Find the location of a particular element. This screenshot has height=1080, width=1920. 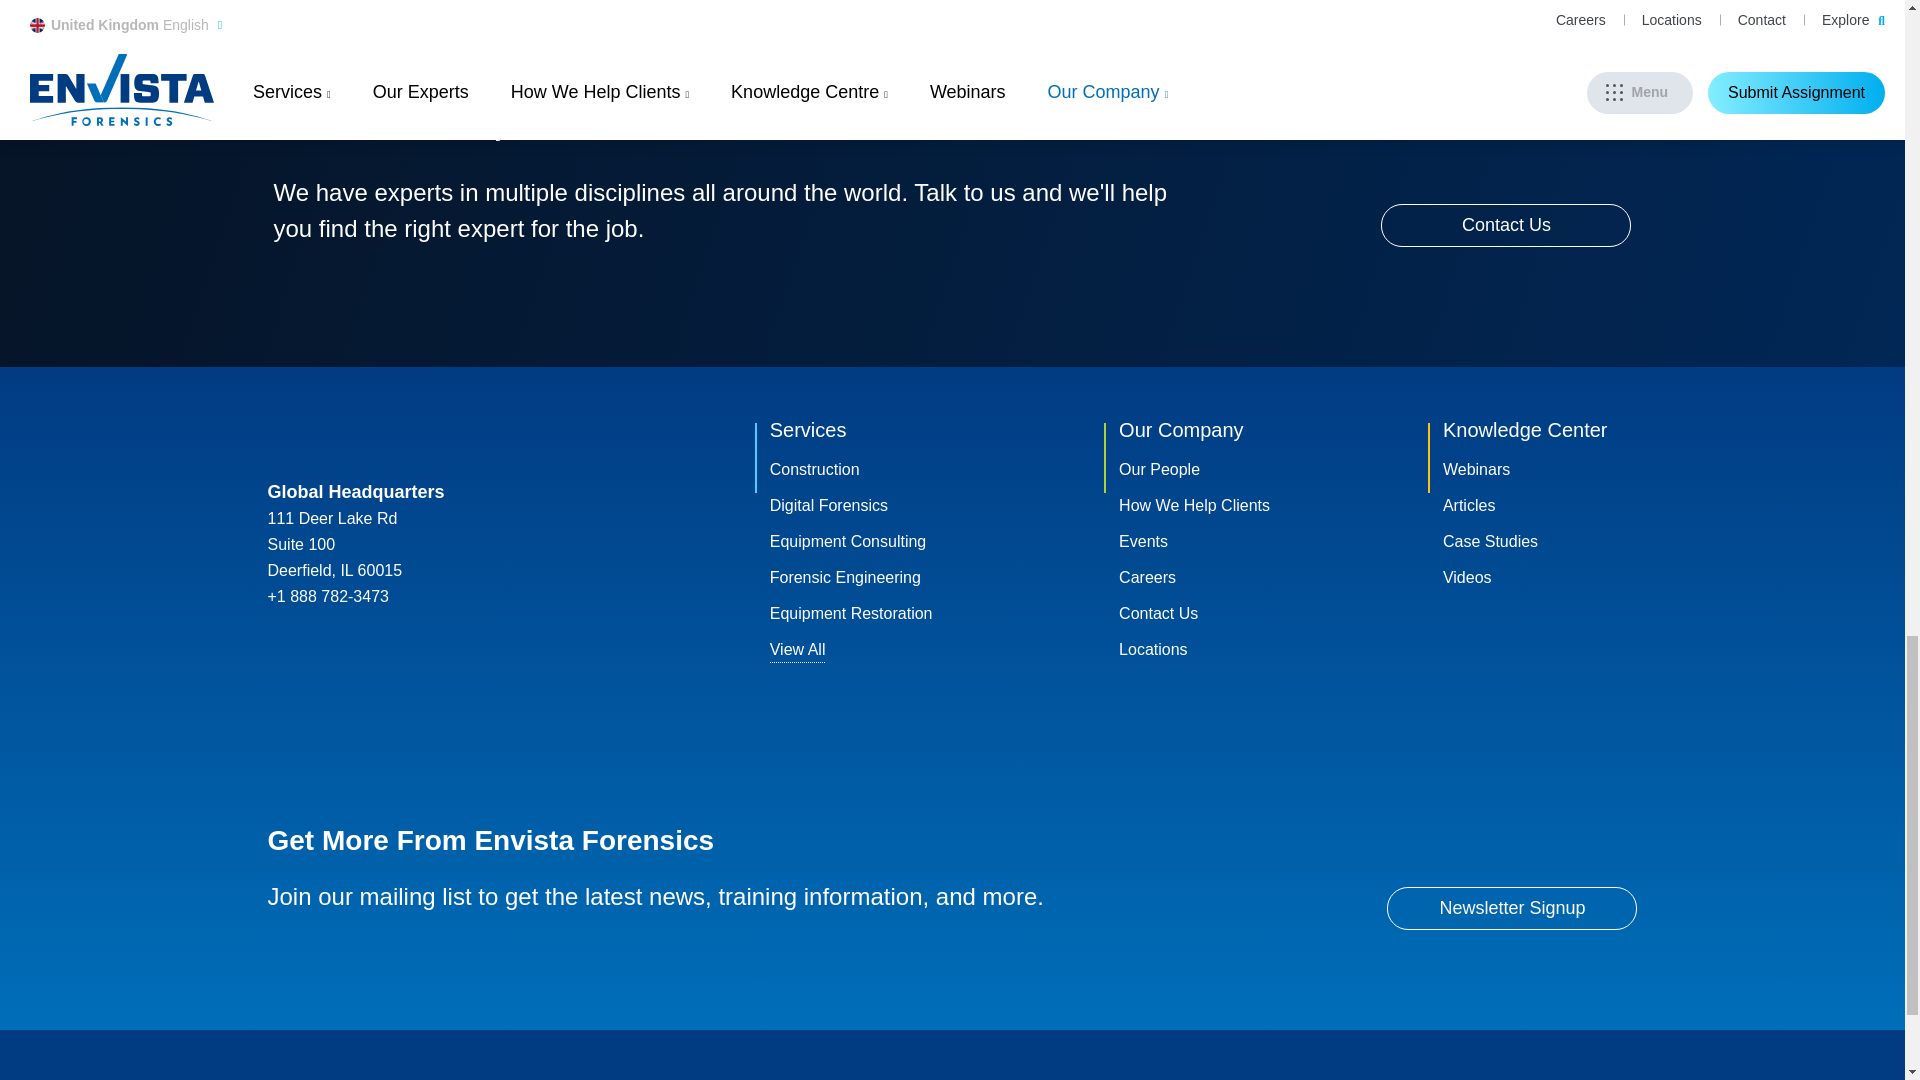

Newsletter Signup is located at coordinates (1512, 908).